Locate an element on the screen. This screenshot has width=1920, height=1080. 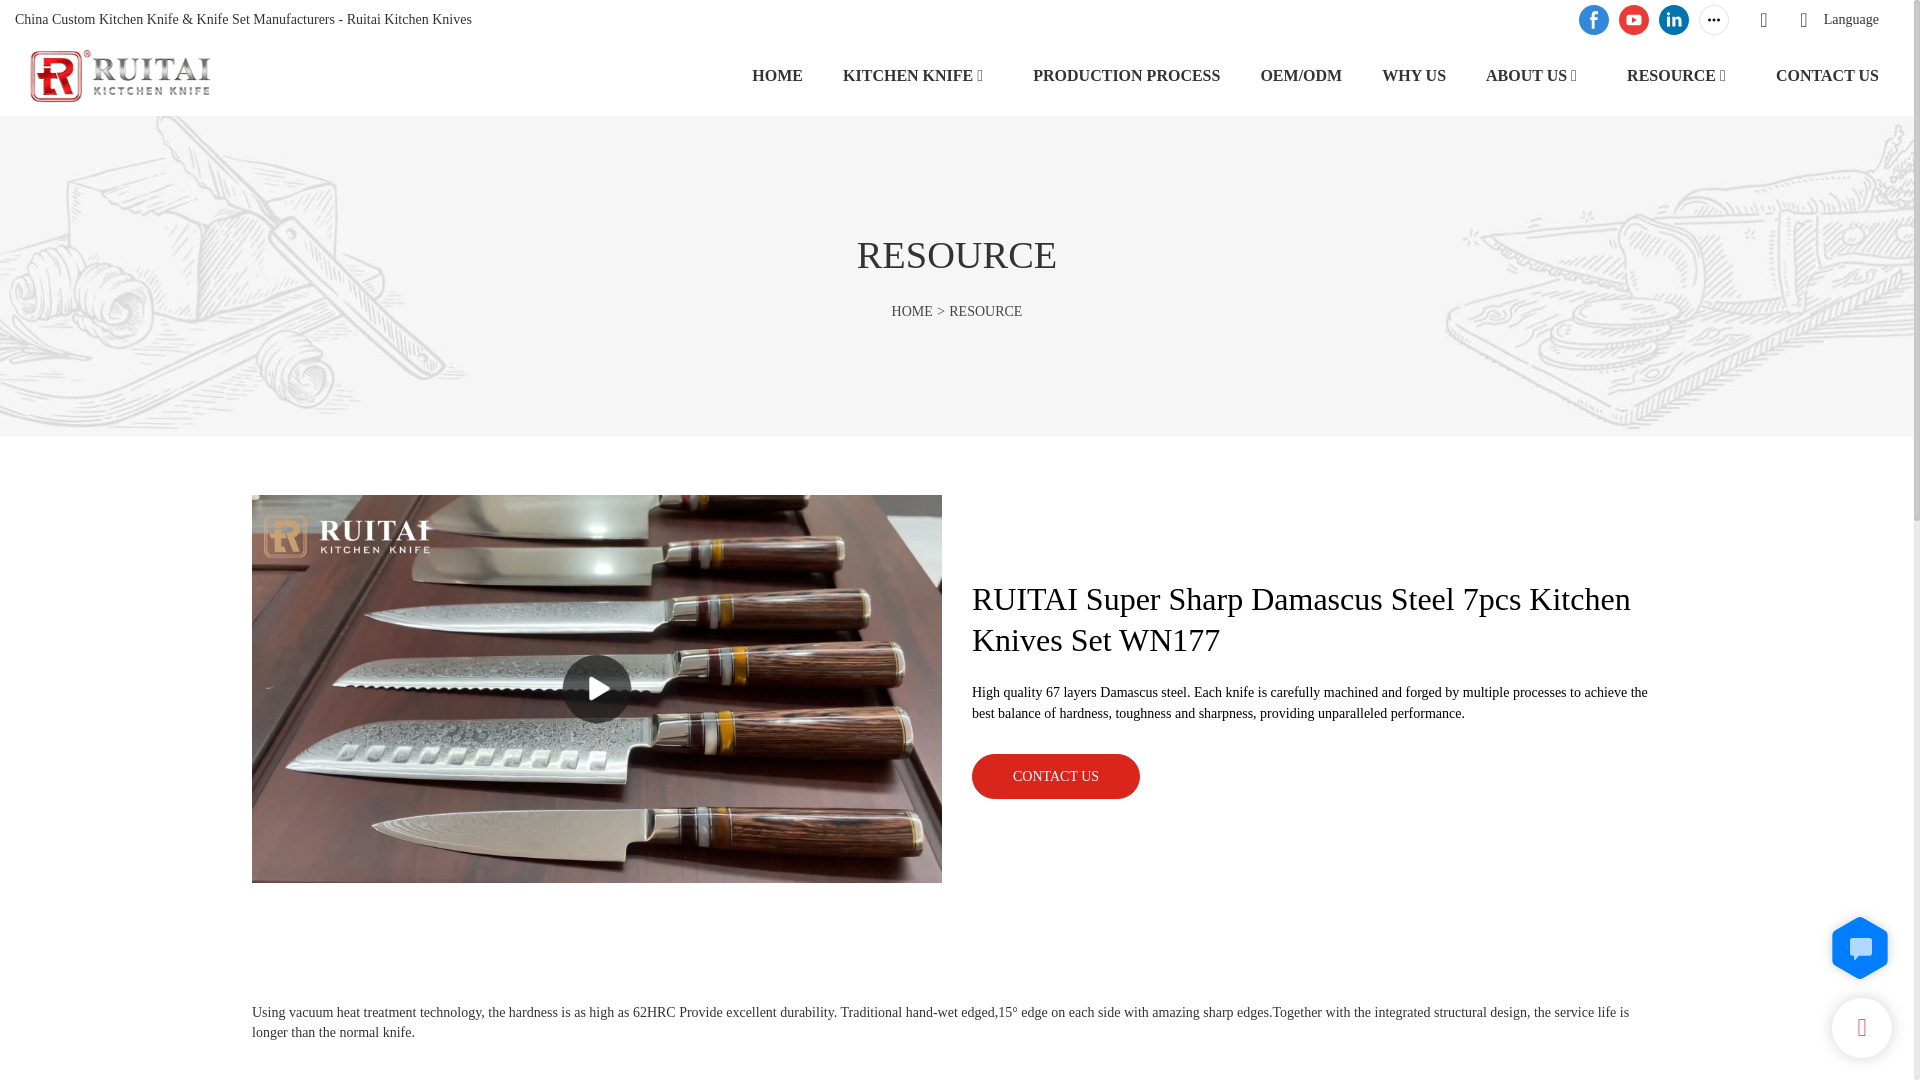
facebook is located at coordinates (1594, 20).